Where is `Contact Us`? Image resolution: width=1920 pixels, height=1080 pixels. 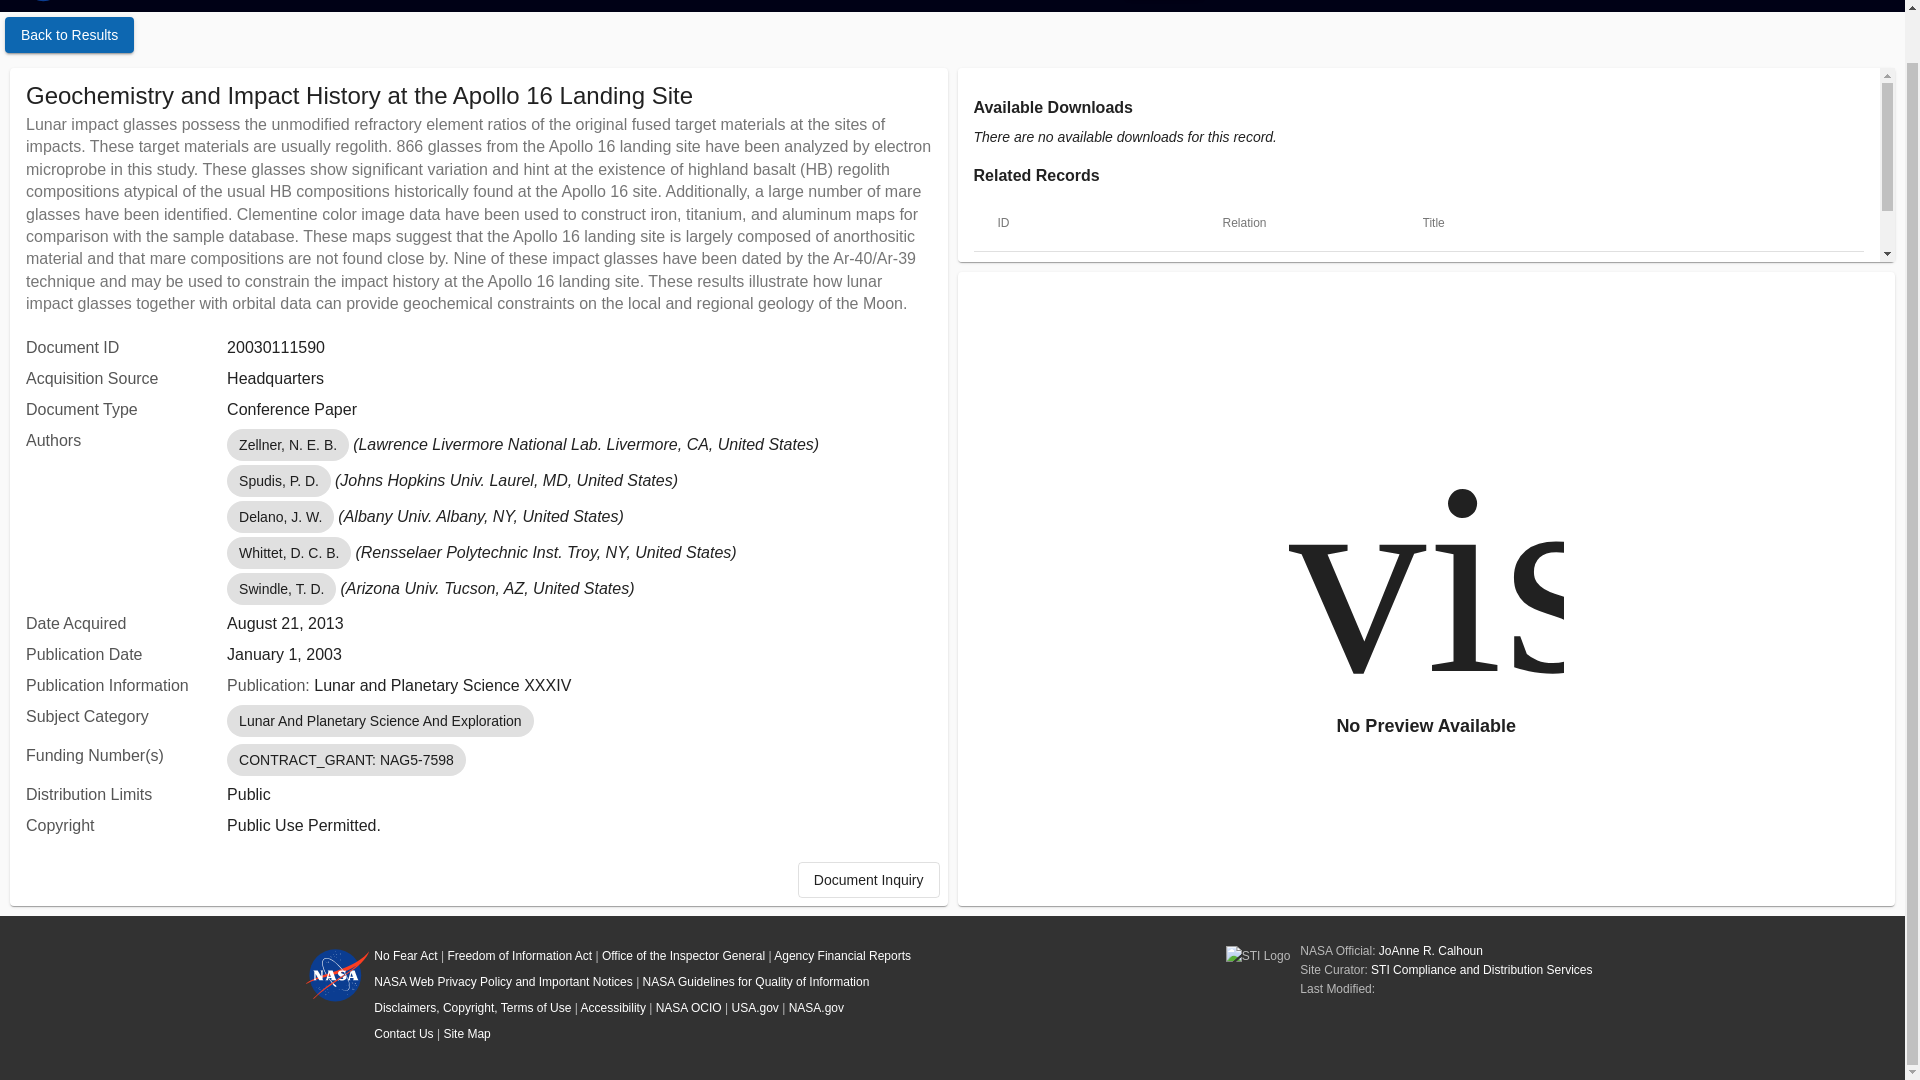 Contact Us is located at coordinates (404, 1034).